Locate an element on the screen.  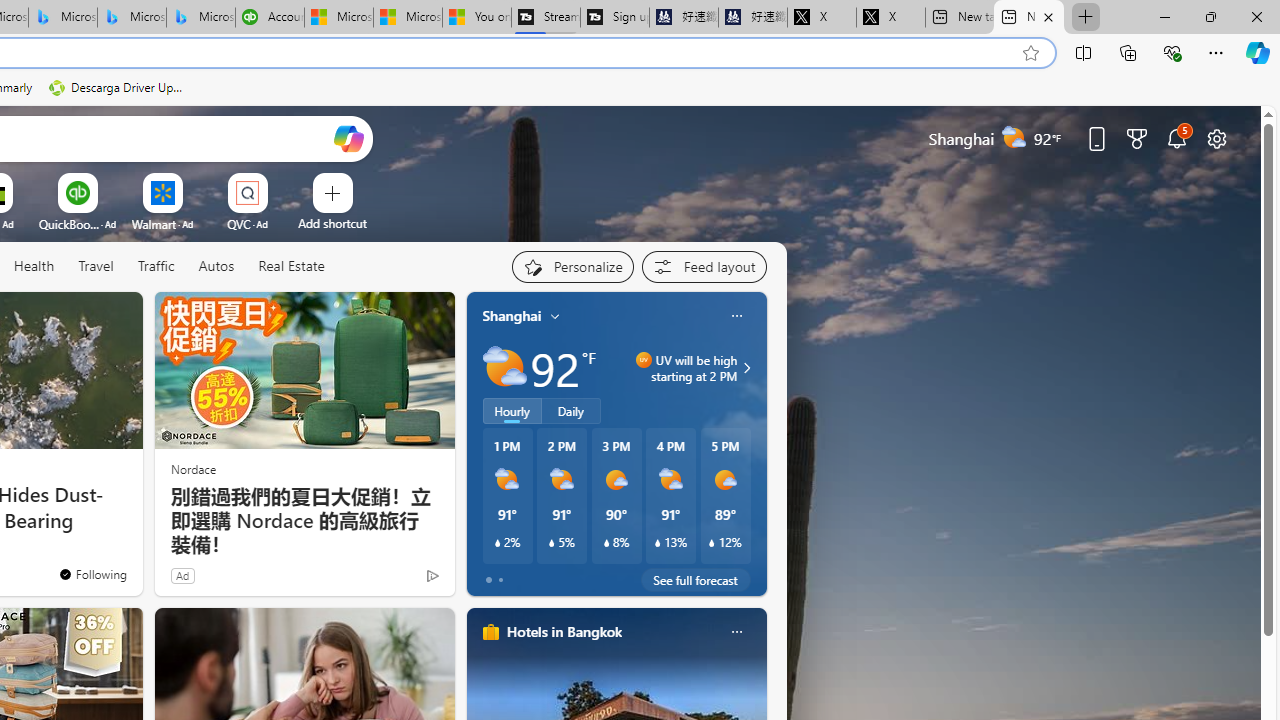
Class: weather-current-precipitation-glyph is located at coordinates (712, 543).